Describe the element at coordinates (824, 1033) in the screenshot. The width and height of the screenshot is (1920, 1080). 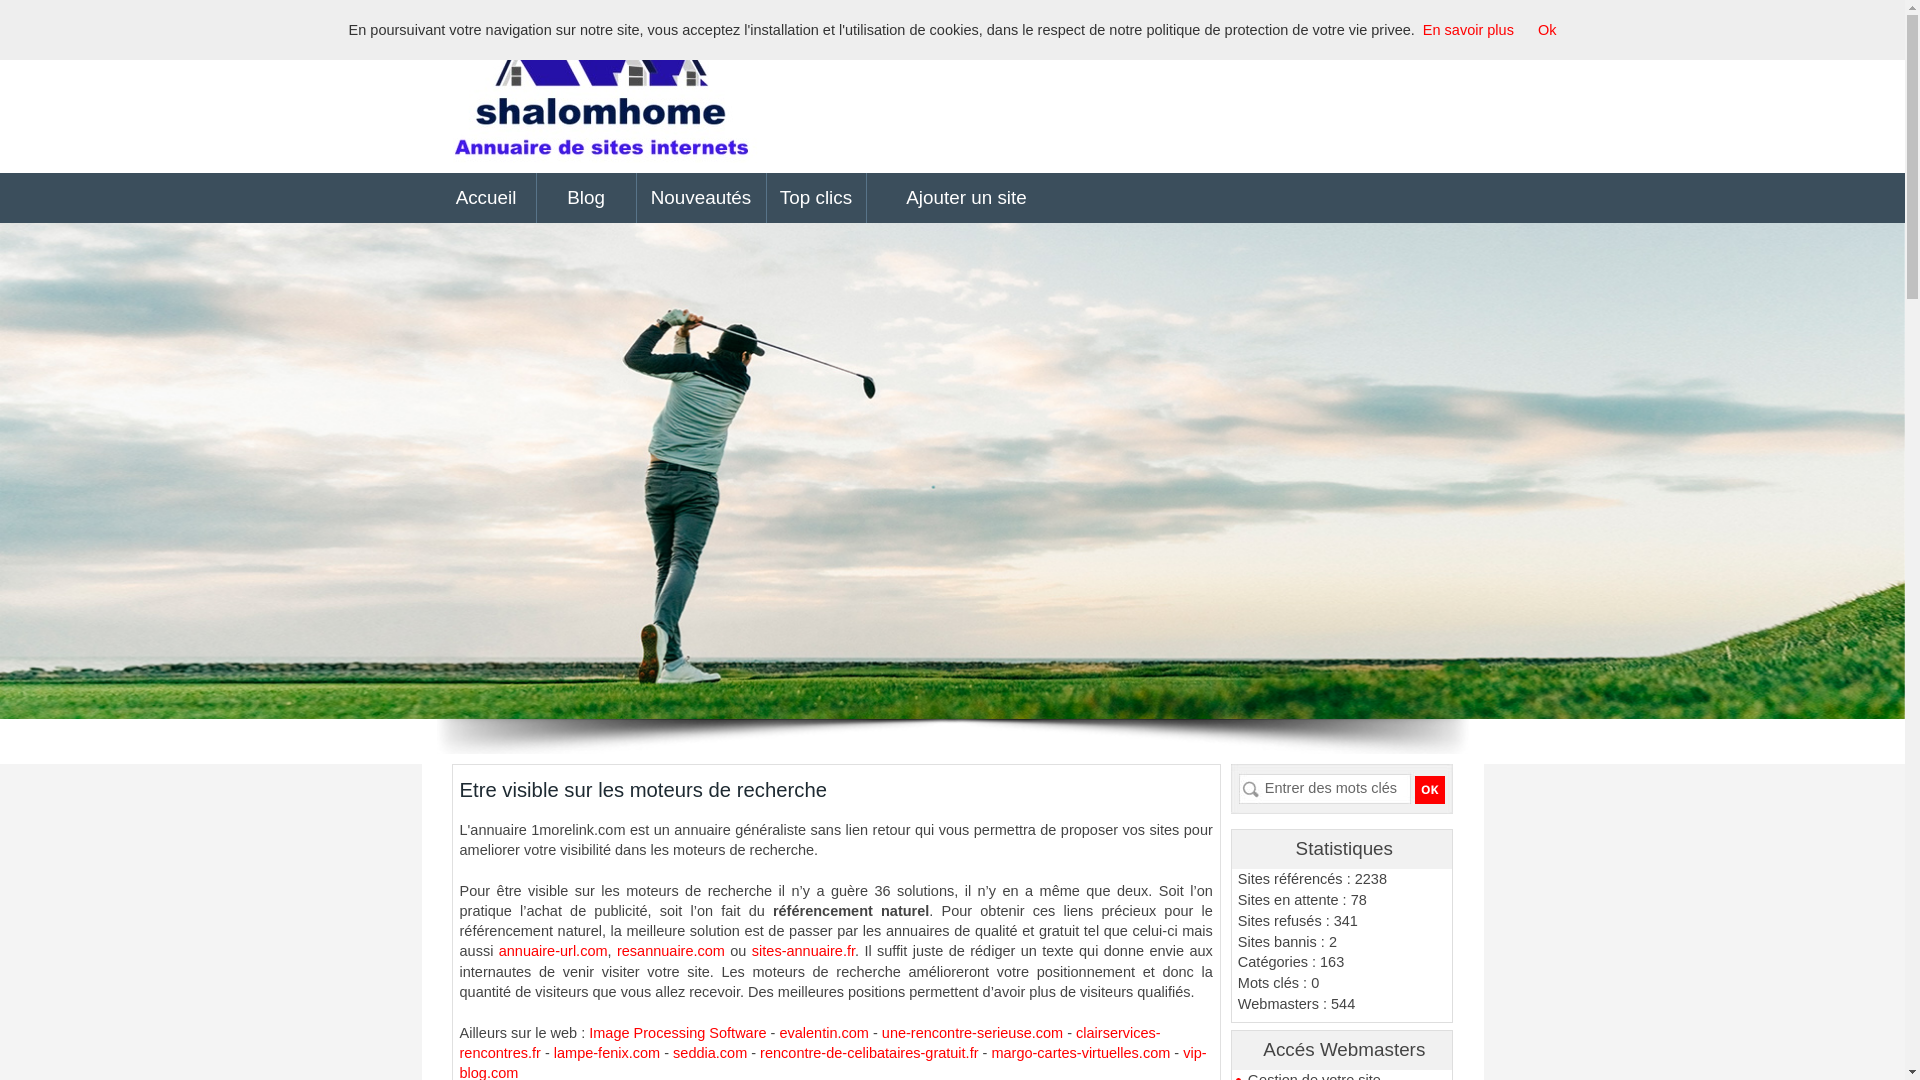
I see `evalentin.com` at that location.